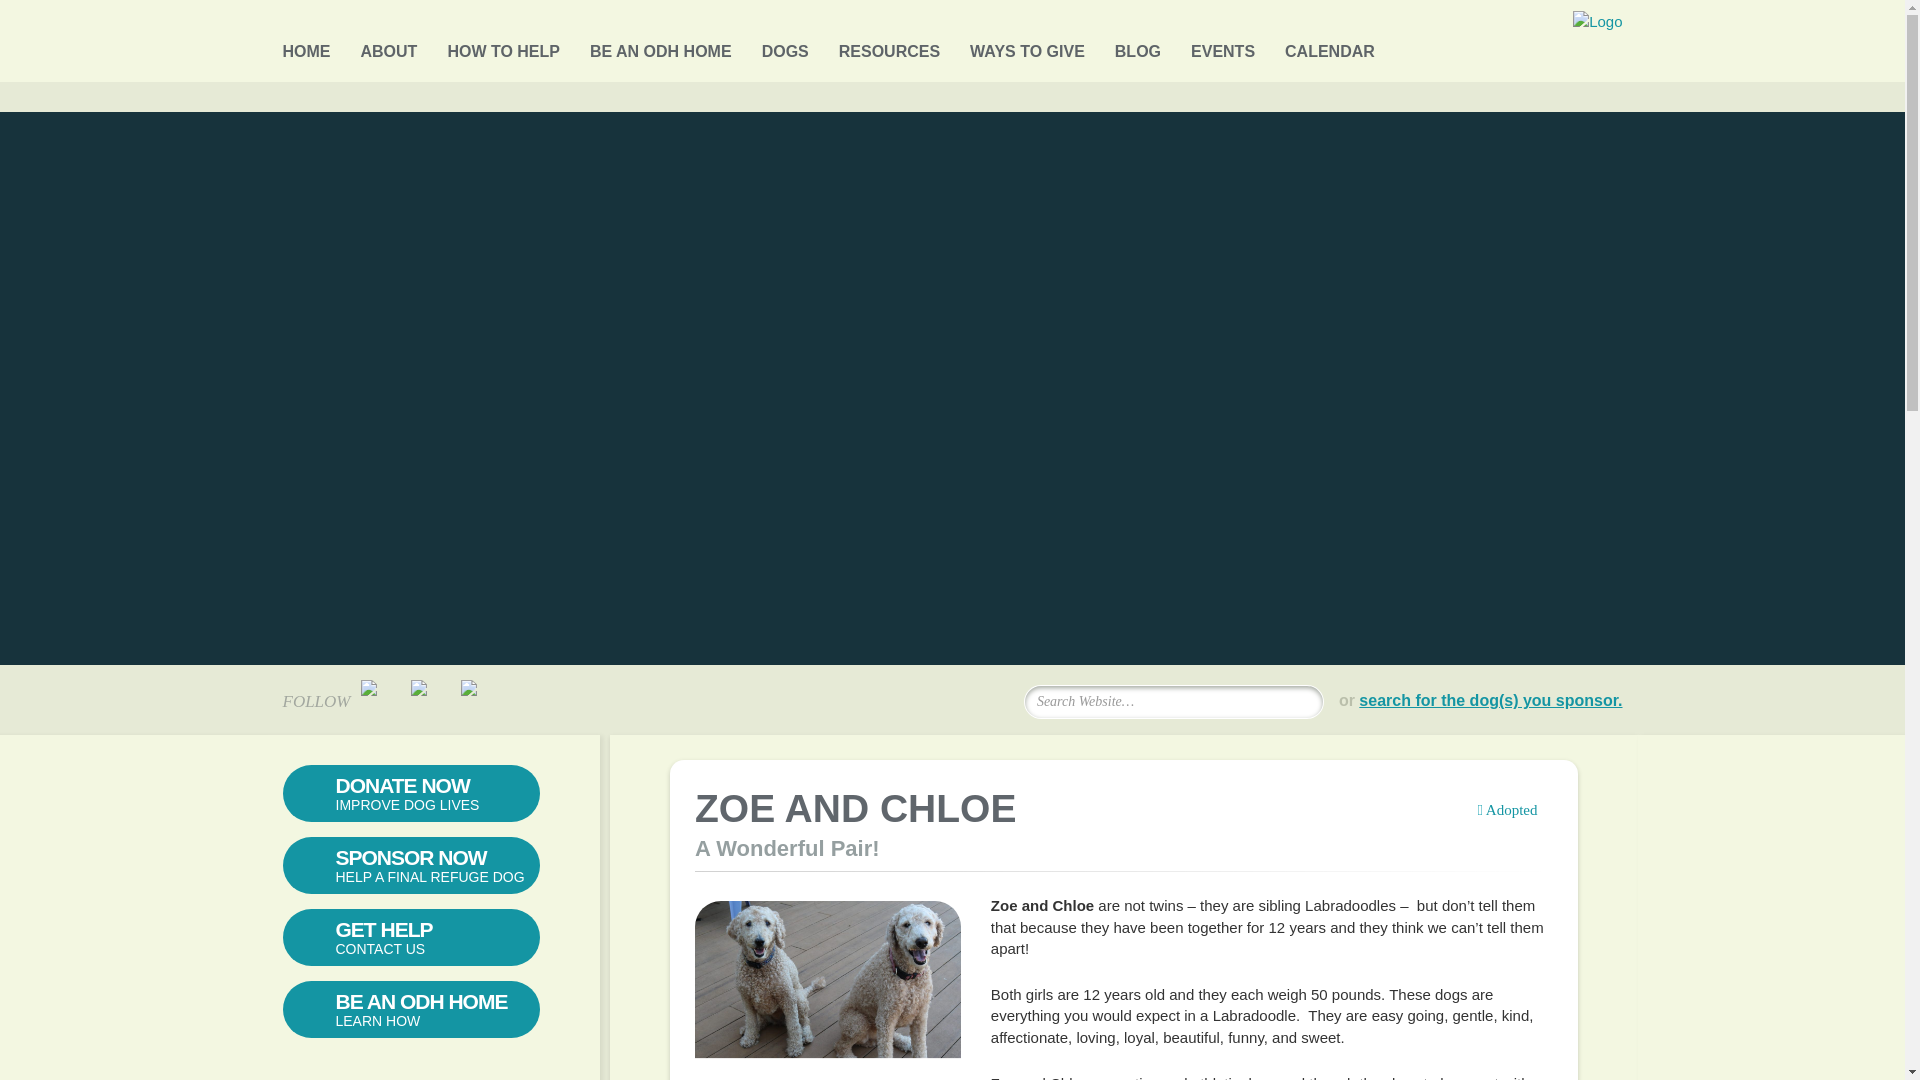 This screenshot has width=1920, height=1080. Describe the element at coordinates (890, 46) in the screenshot. I see `RESOURCES` at that location.